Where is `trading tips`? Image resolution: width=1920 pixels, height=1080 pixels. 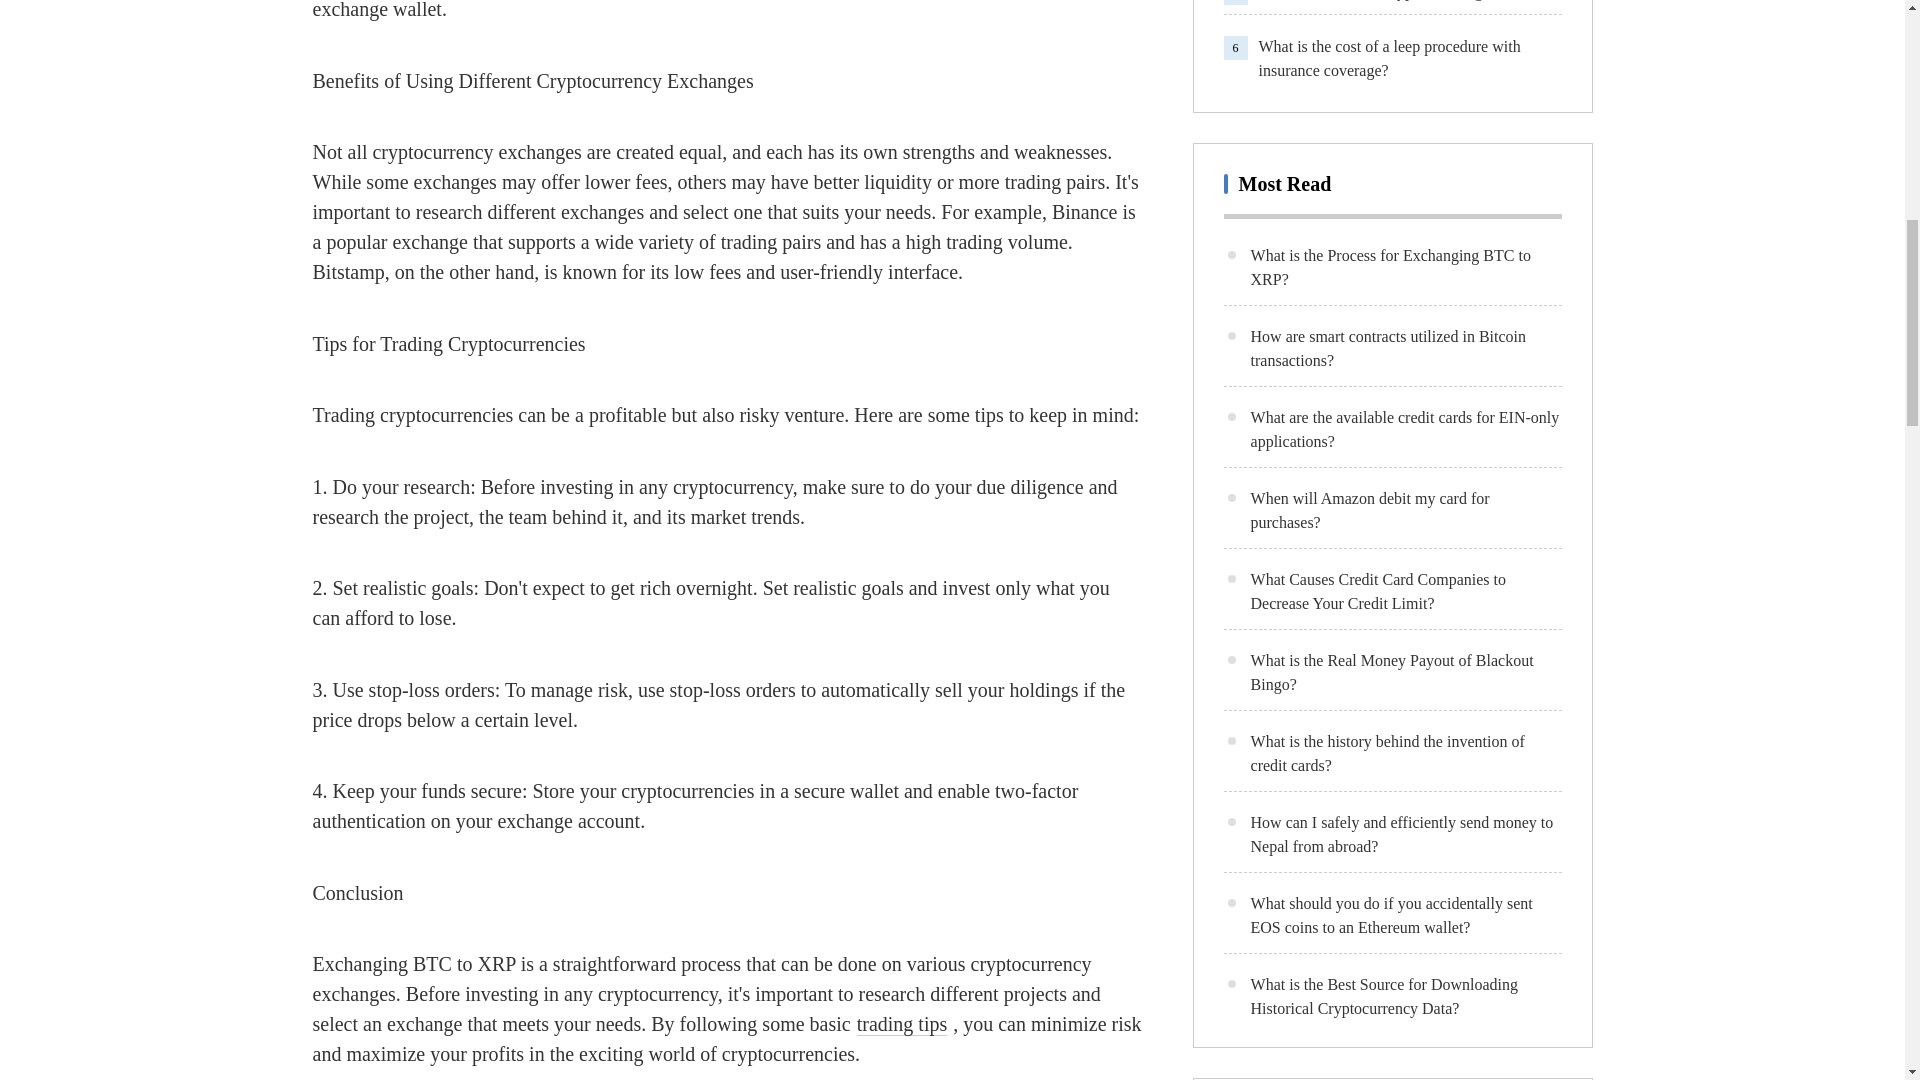 trading tips is located at coordinates (902, 1024).